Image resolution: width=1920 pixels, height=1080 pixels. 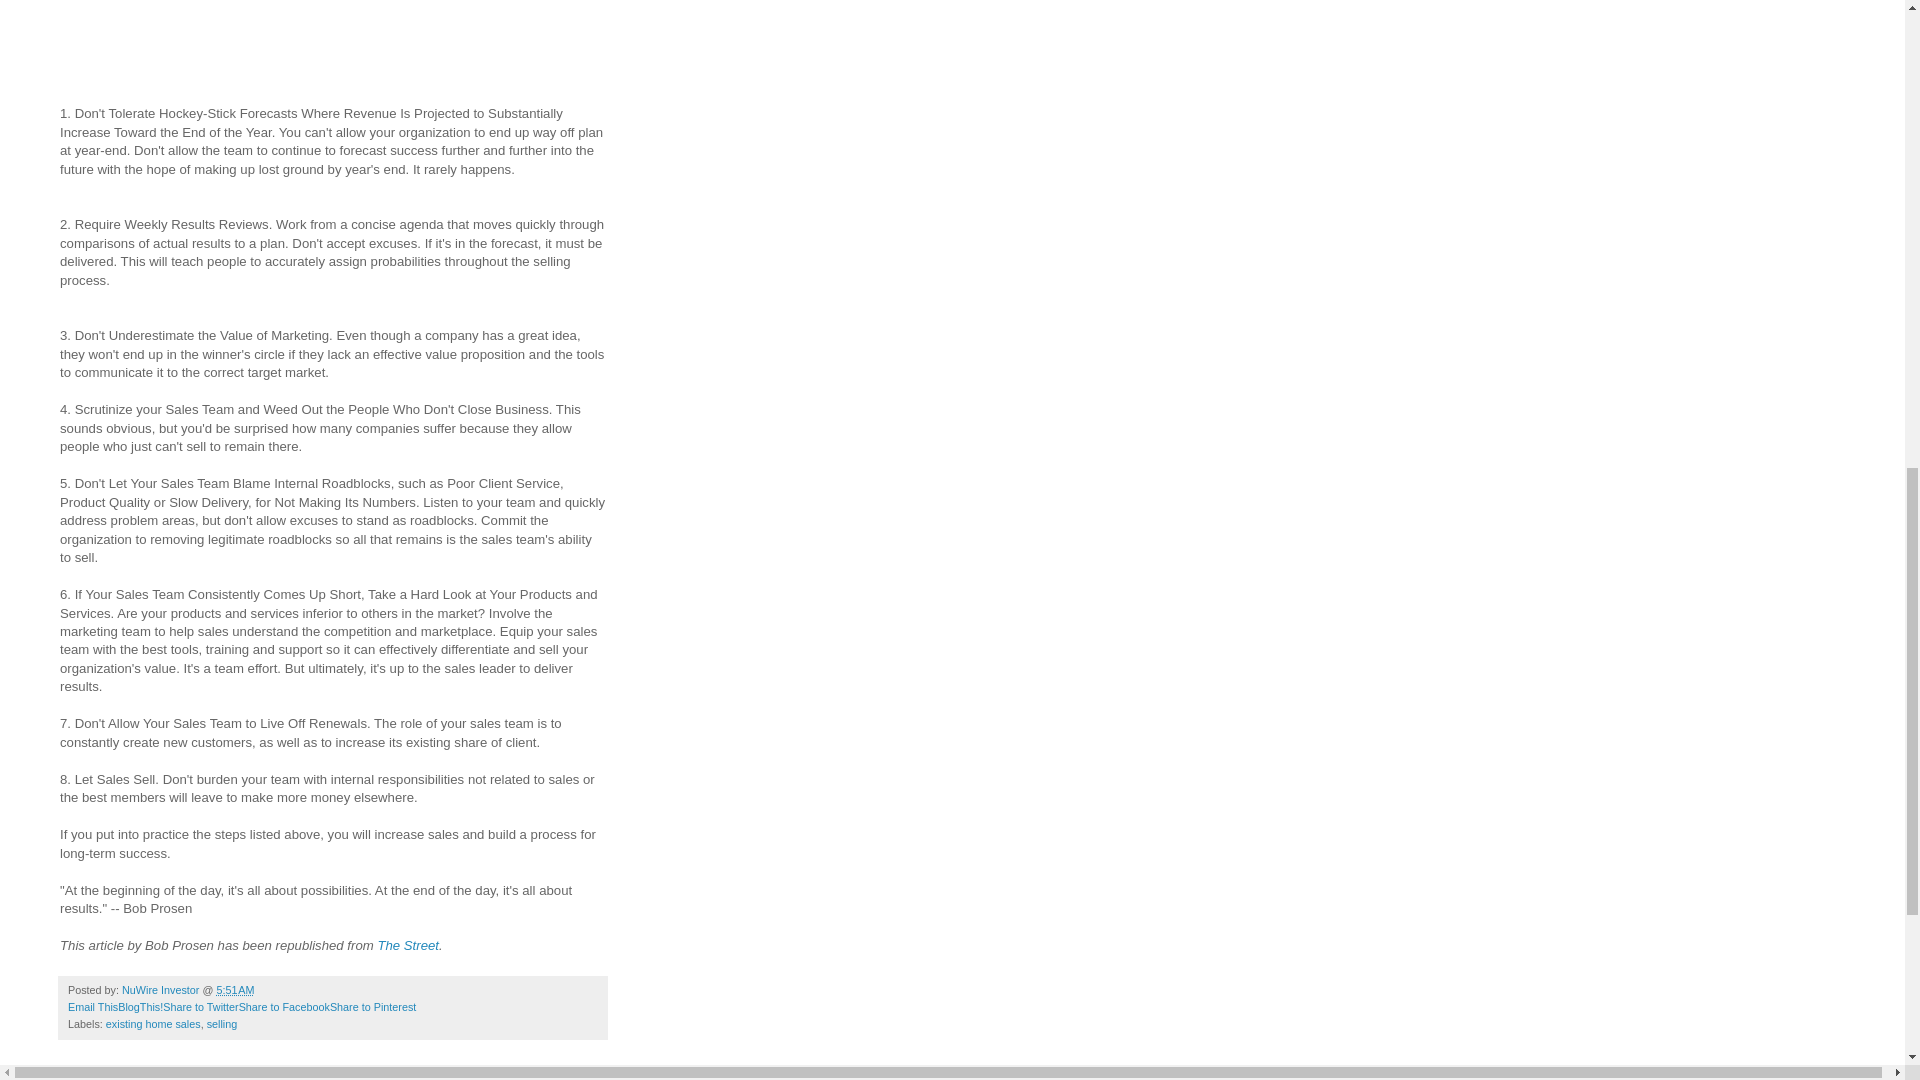 What do you see at coordinates (140, 1007) in the screenshot?
I see `BlogThis!` at bounding box center [140, 1007].